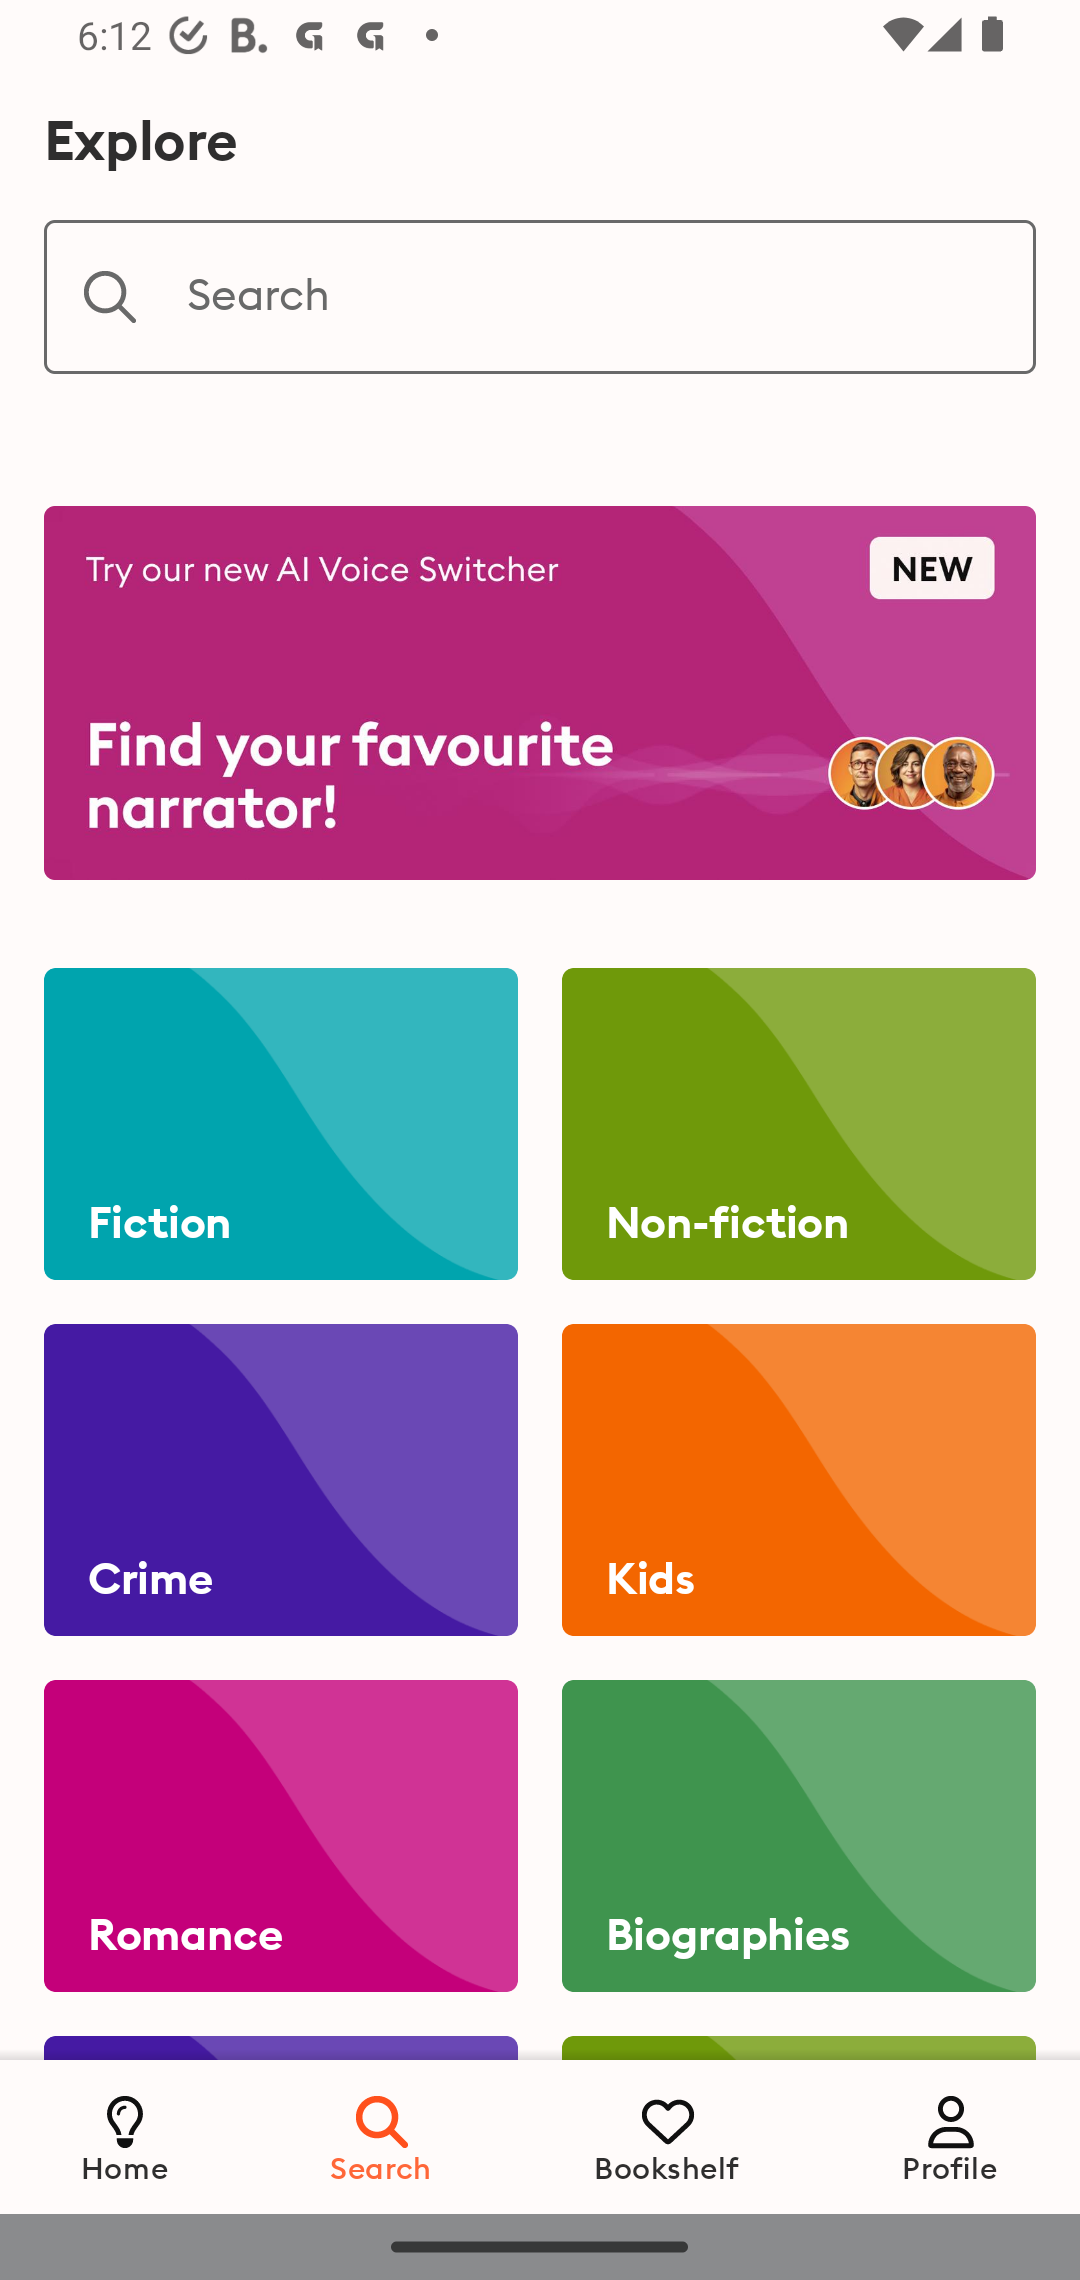 Image resolution: width=1080 pixels, height=2280 pixels. Describe the element at coordinates (950, 2136) in the screenshot. I see `Profile` at that location.